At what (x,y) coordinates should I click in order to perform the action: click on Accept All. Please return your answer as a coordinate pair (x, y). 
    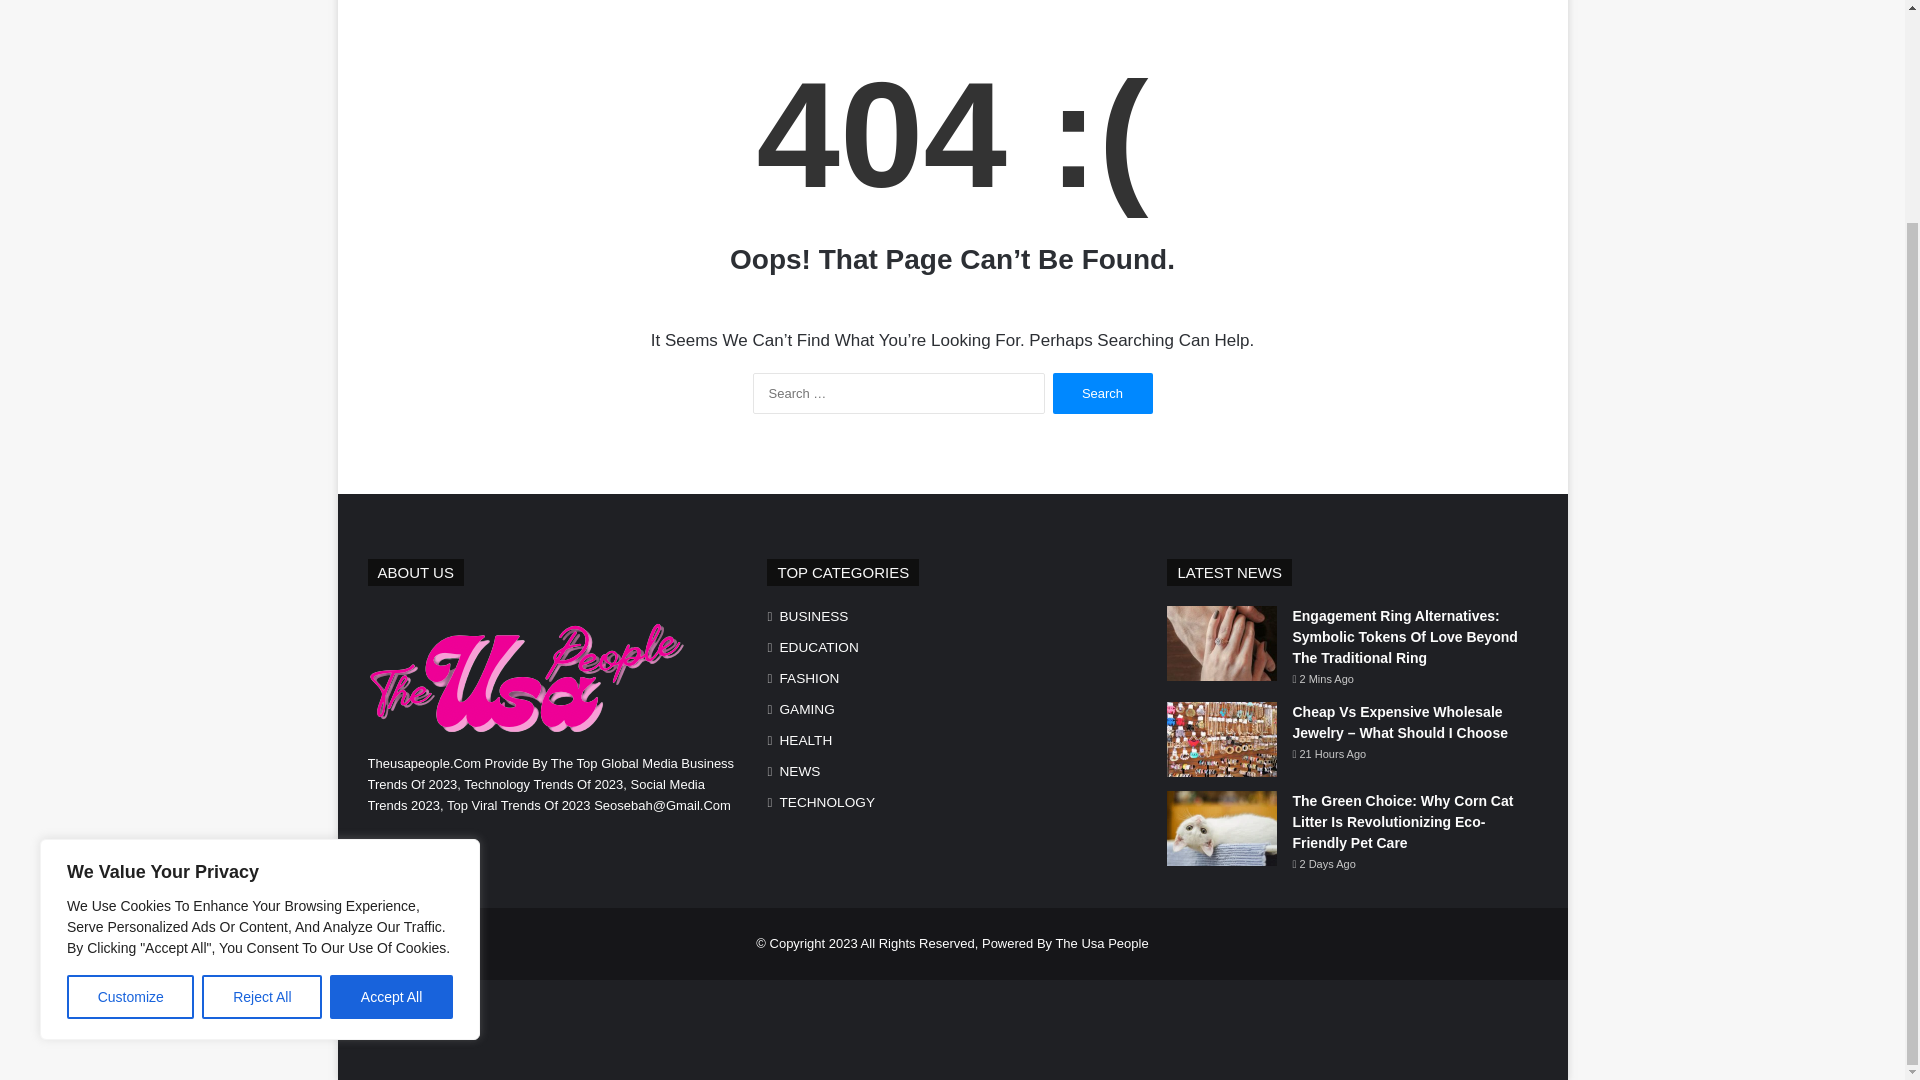
    Looking at the image, I should click on (392, 730).